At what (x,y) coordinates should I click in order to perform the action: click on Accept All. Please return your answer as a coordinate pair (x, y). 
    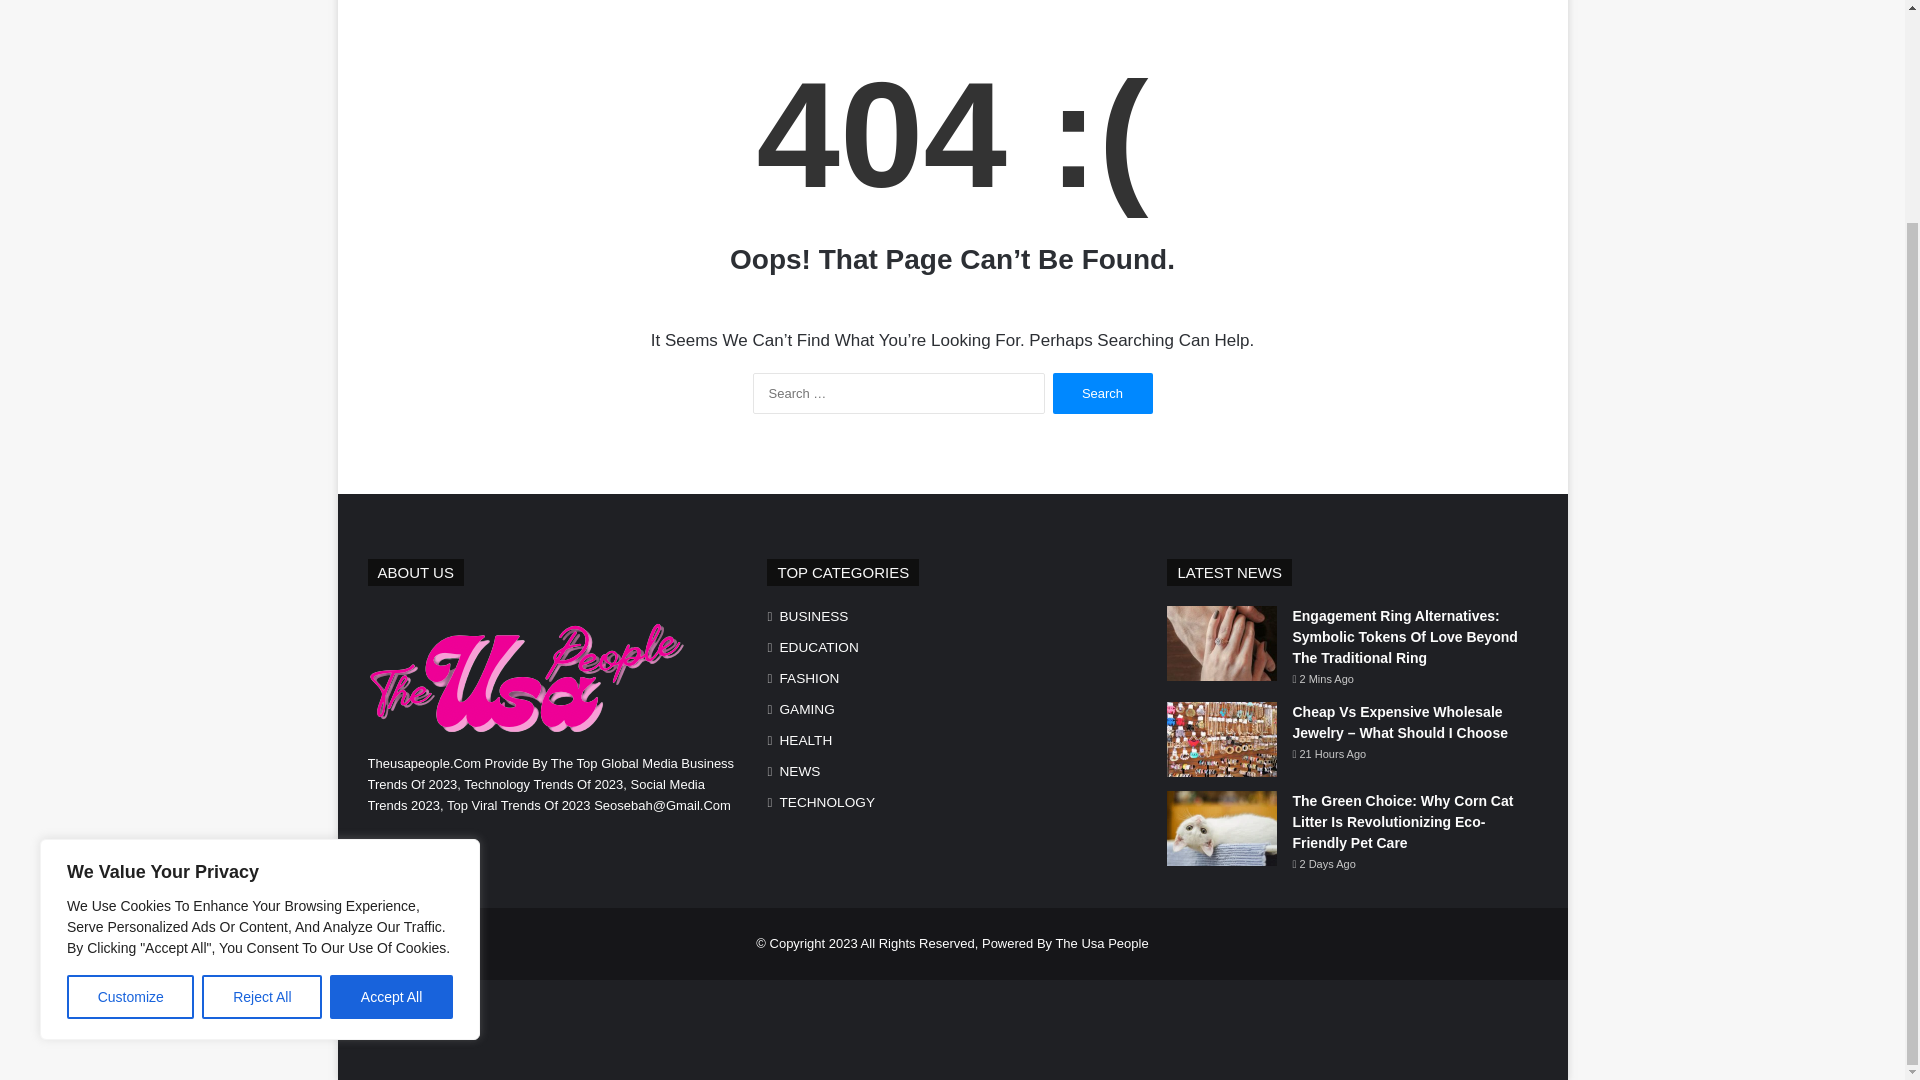
    Looking at the image, I should click on (392, 730).